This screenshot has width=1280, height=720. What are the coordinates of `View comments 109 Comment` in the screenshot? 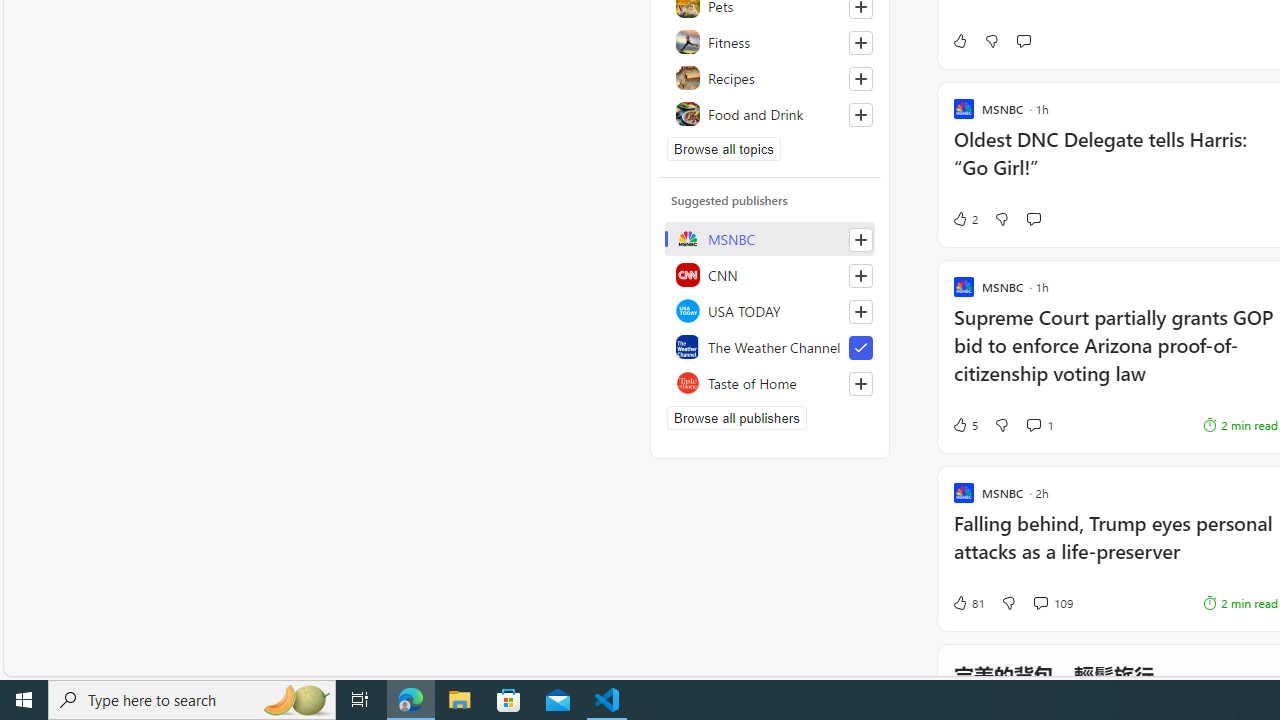 It's located at (1040, 602).